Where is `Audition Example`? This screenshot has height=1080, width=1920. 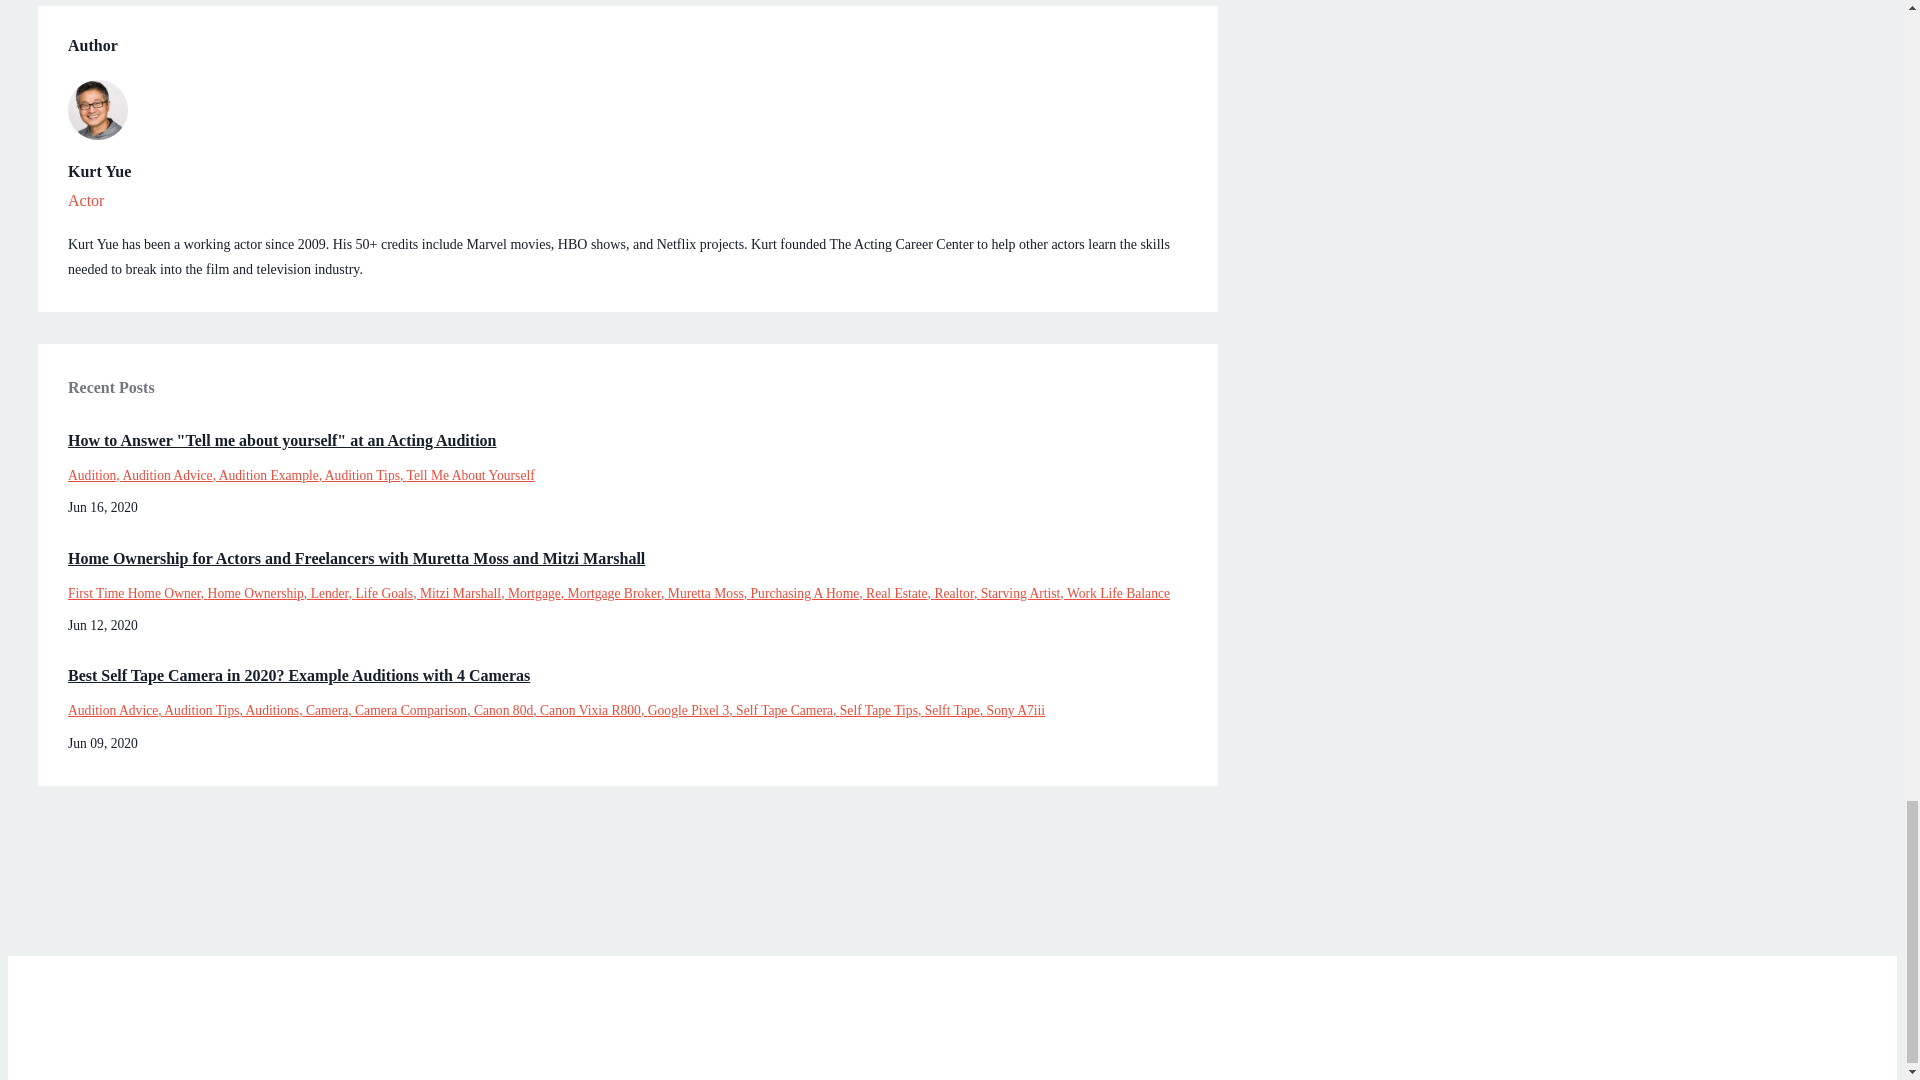
Audition Example is located at coordinates (271, 474).